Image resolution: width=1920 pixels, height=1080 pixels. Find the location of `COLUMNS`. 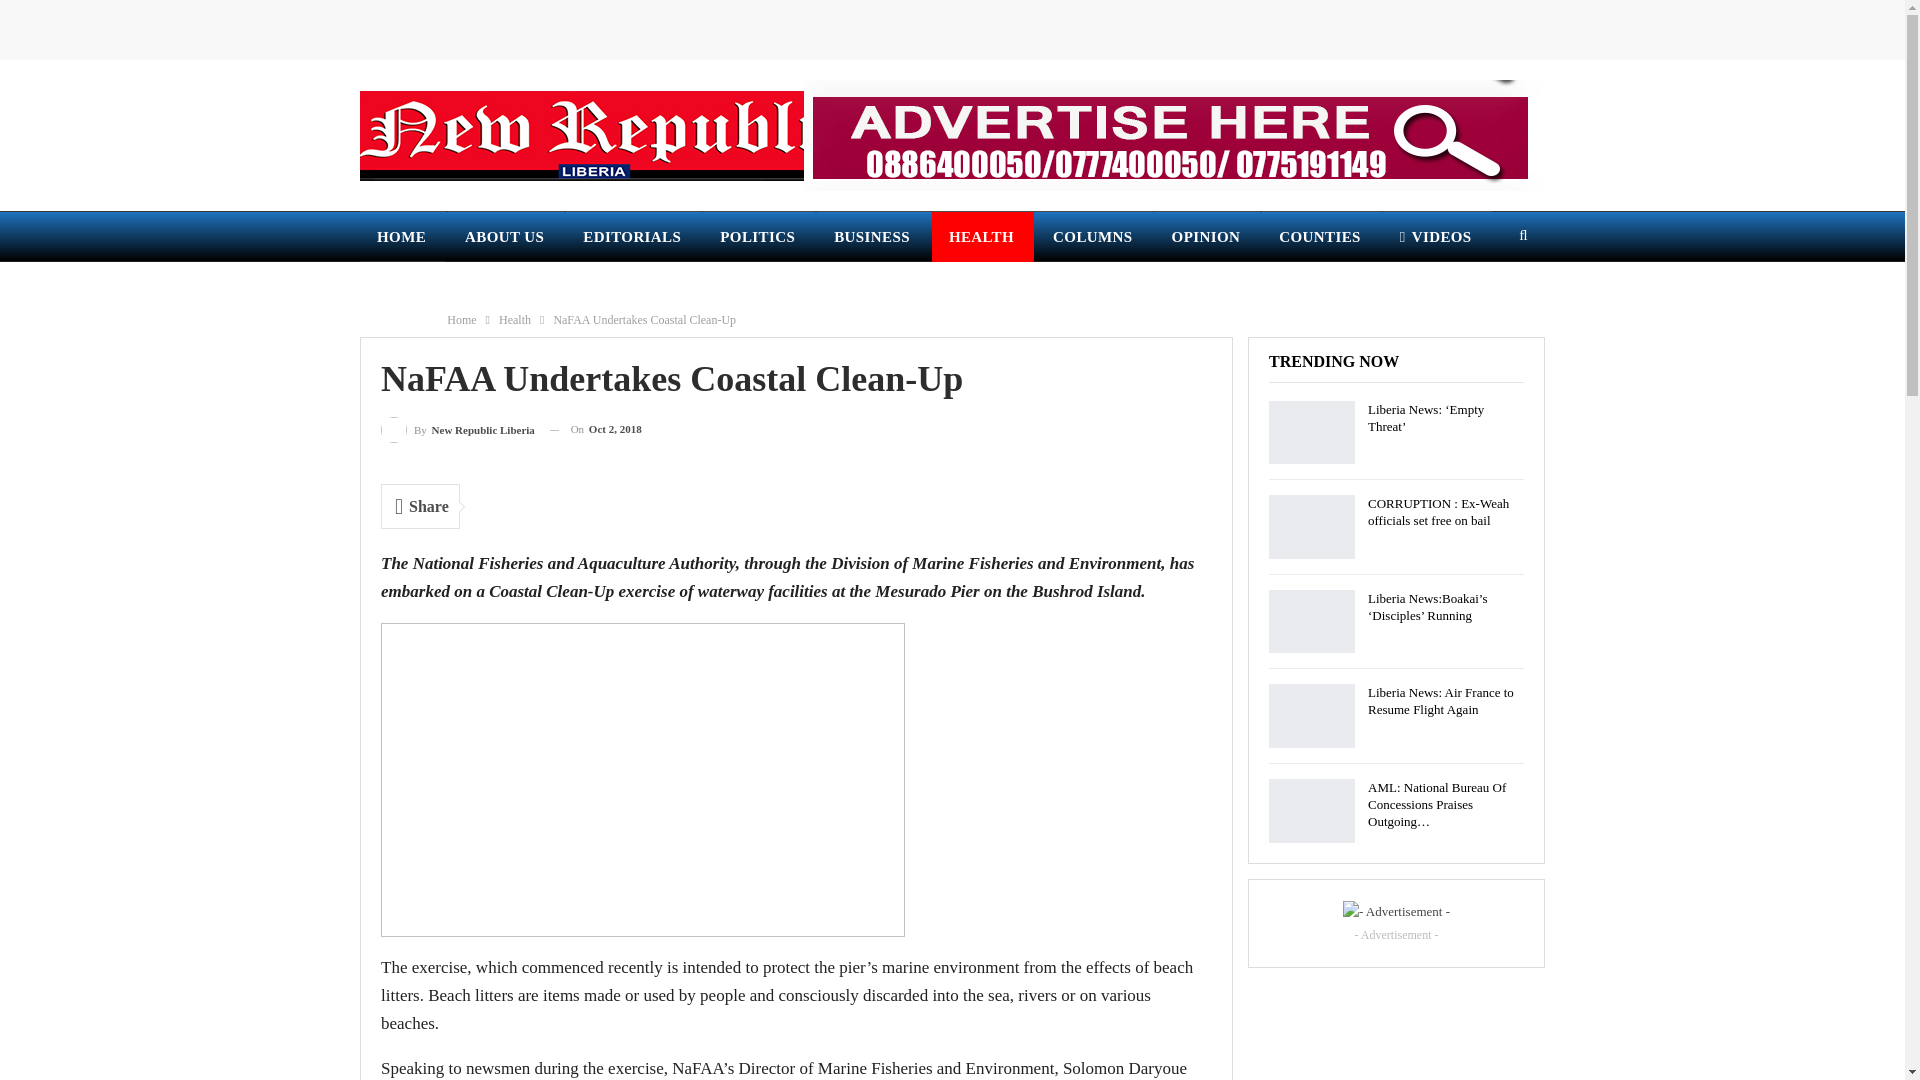

COLUMNS is located at coordinates (1094, 236).